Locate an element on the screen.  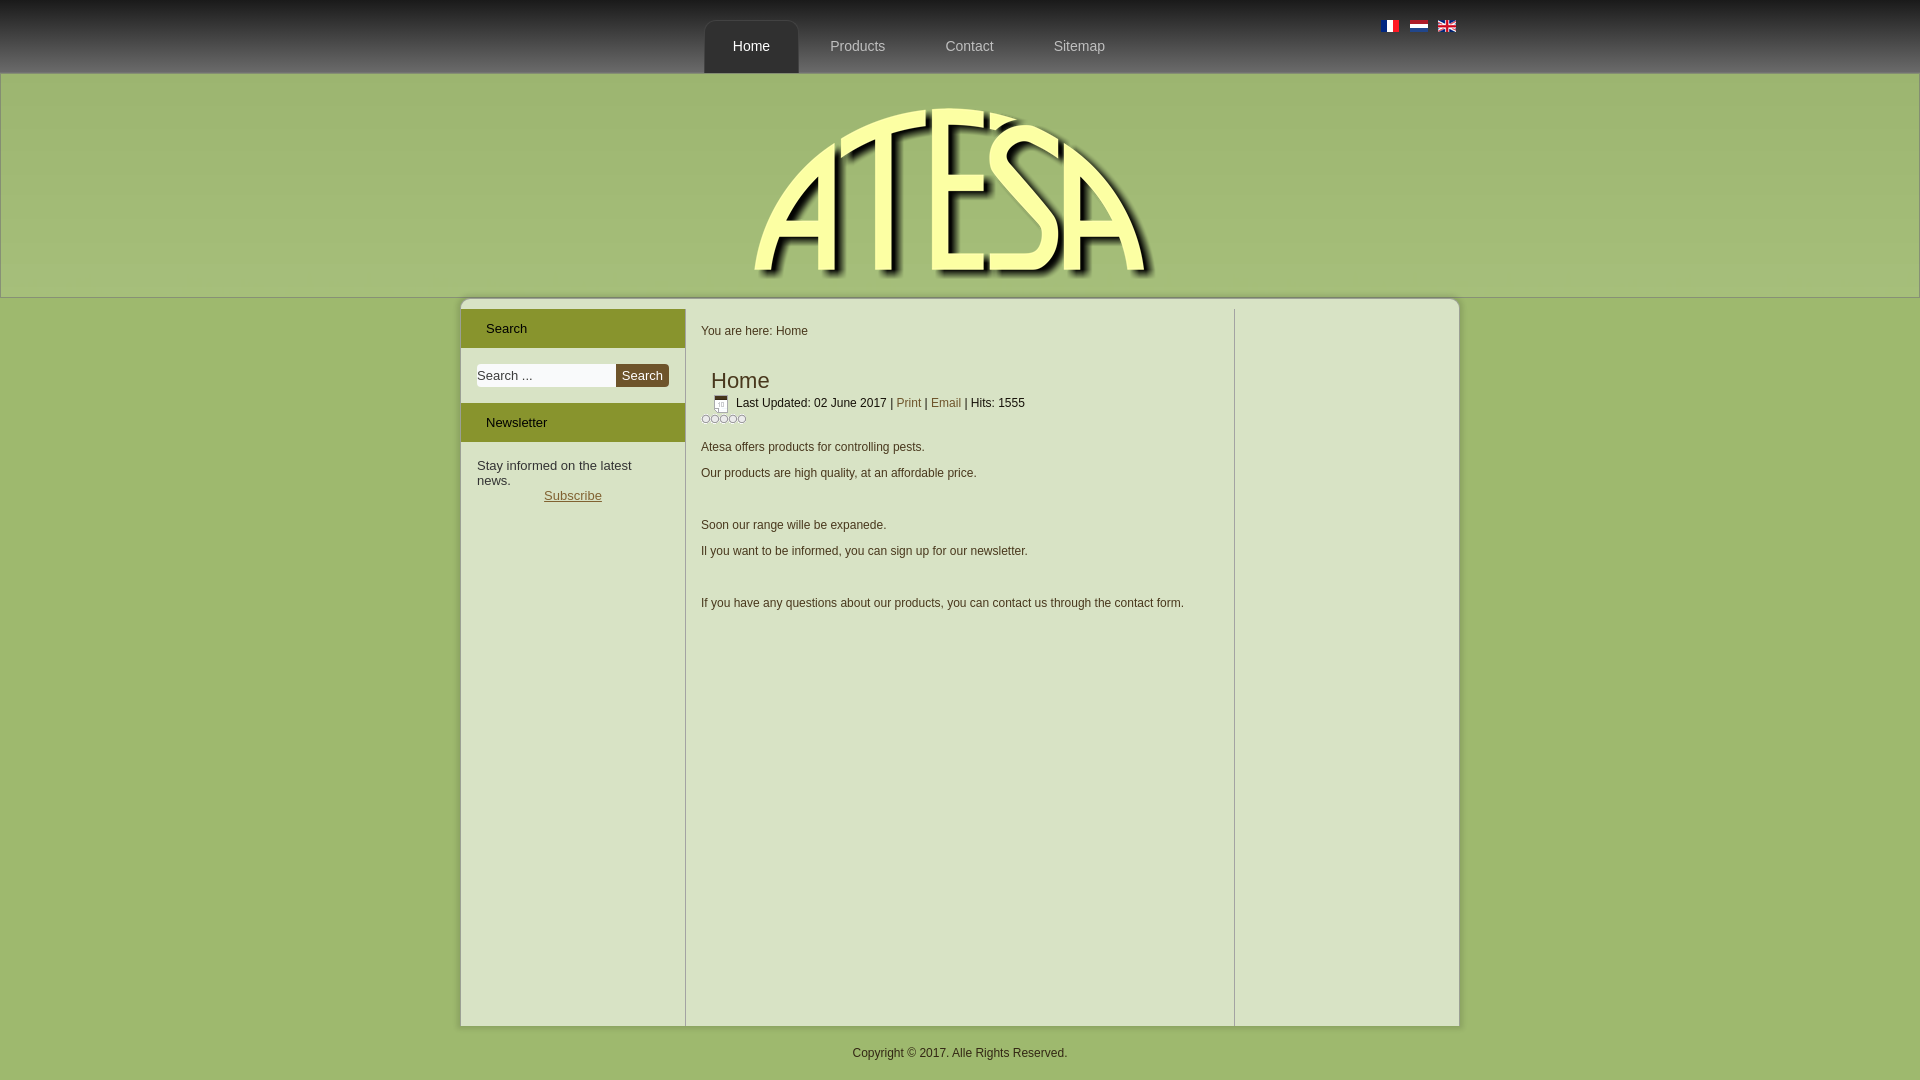
Email is located at coordinates (948, 403).